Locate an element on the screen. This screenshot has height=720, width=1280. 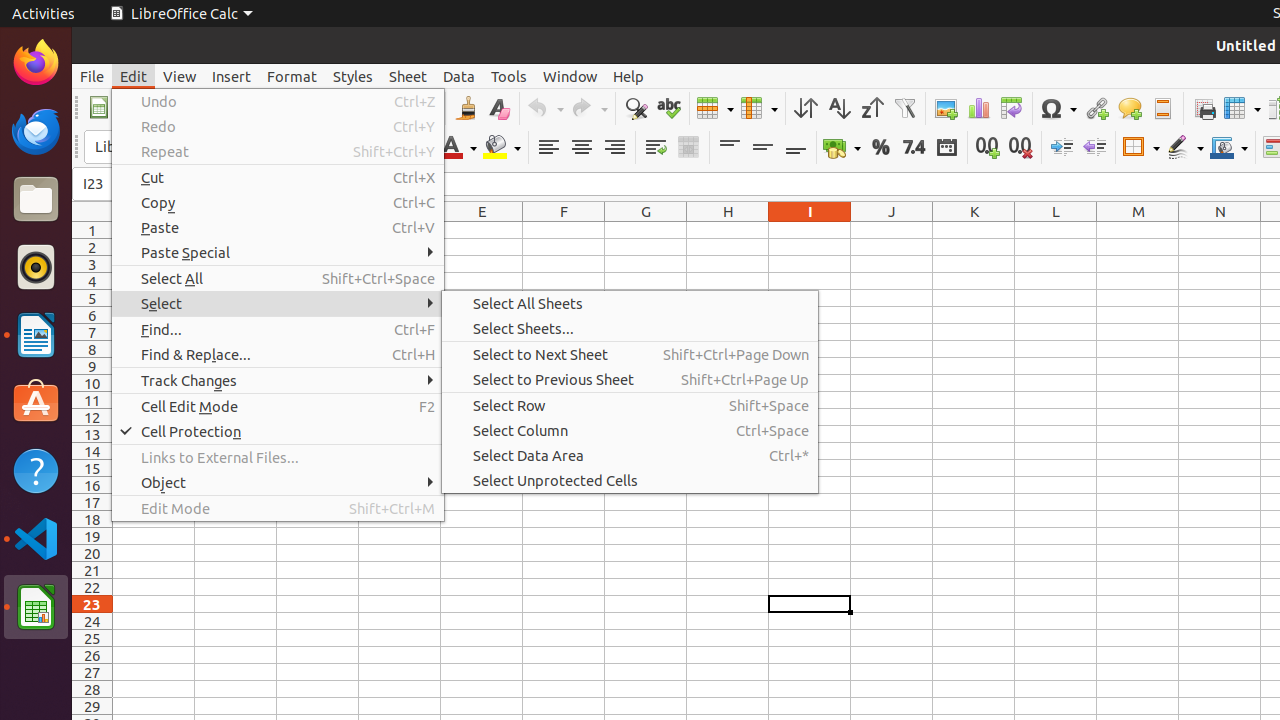
Cell Edit Mode is located at coordinates (278, 406).